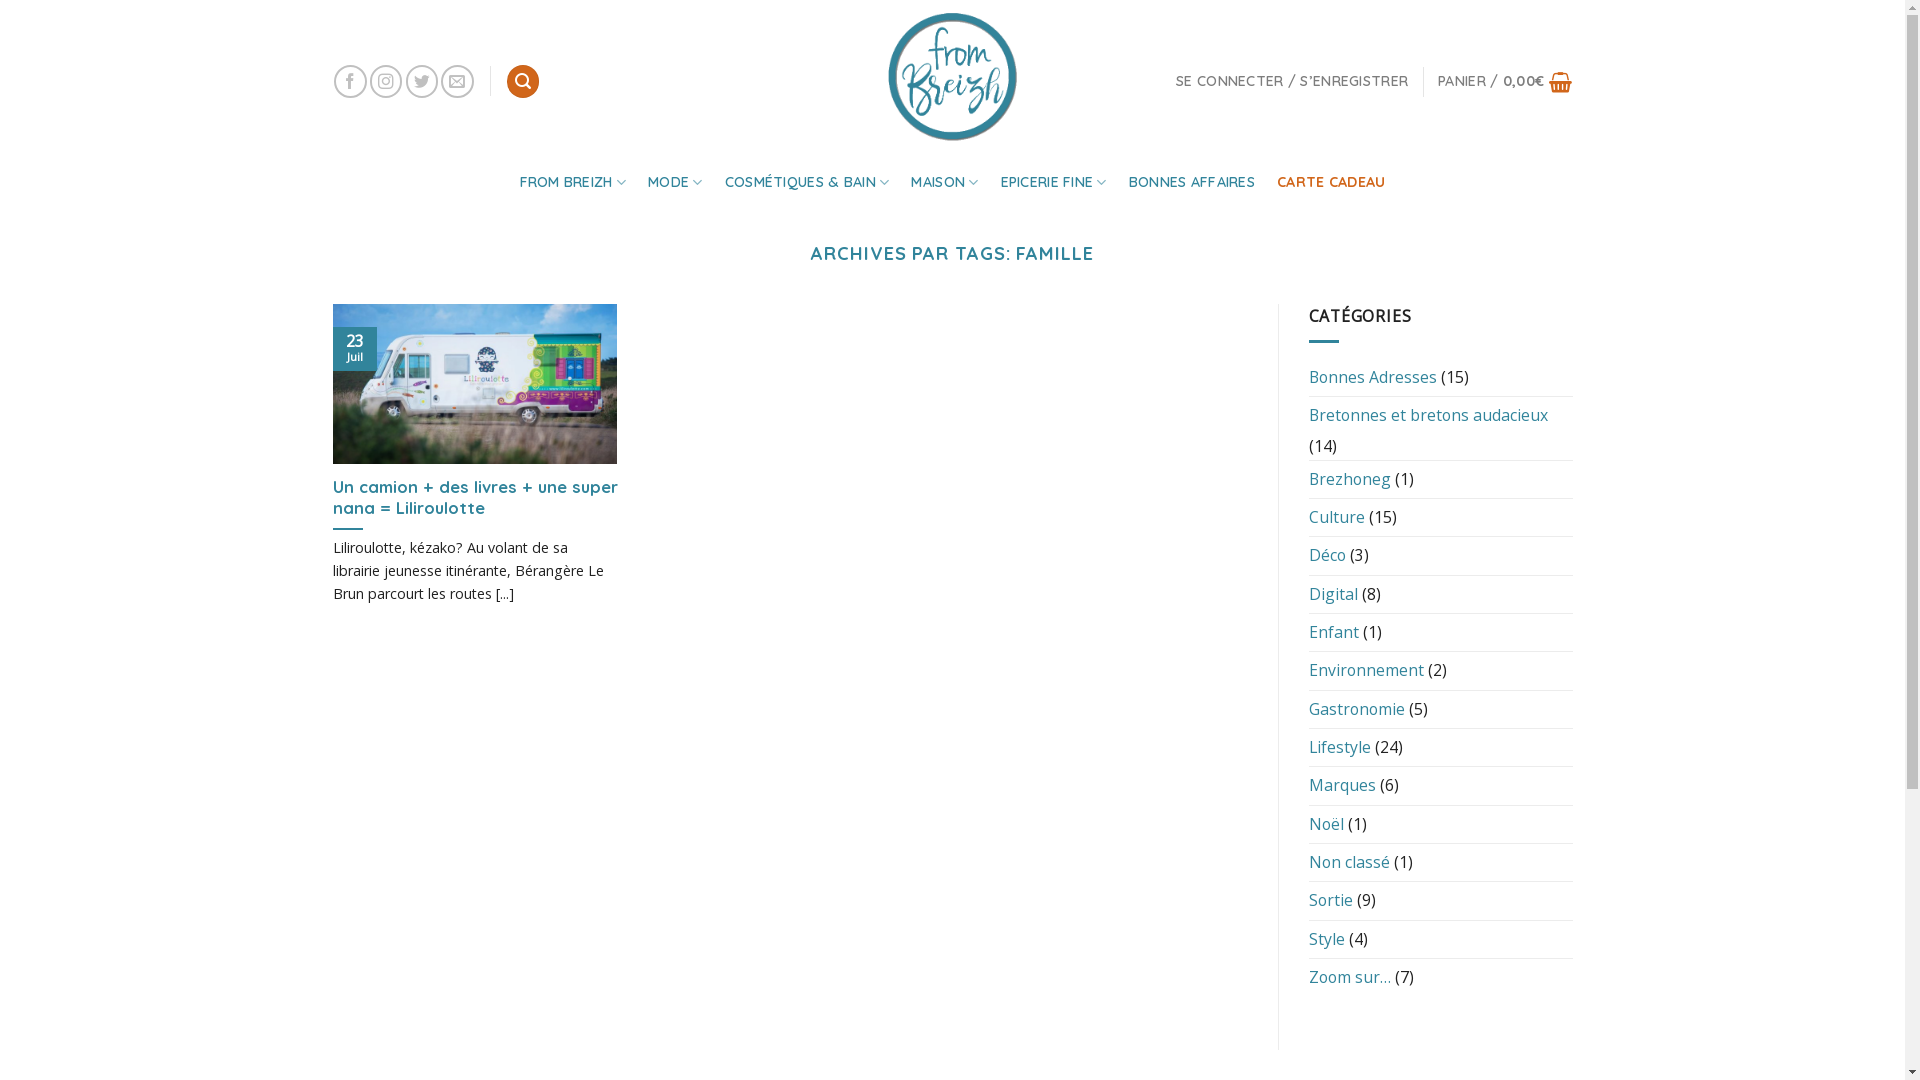  I want to click on From Breizh - Les marques & les talents made in bretagne, so click(952, 76).